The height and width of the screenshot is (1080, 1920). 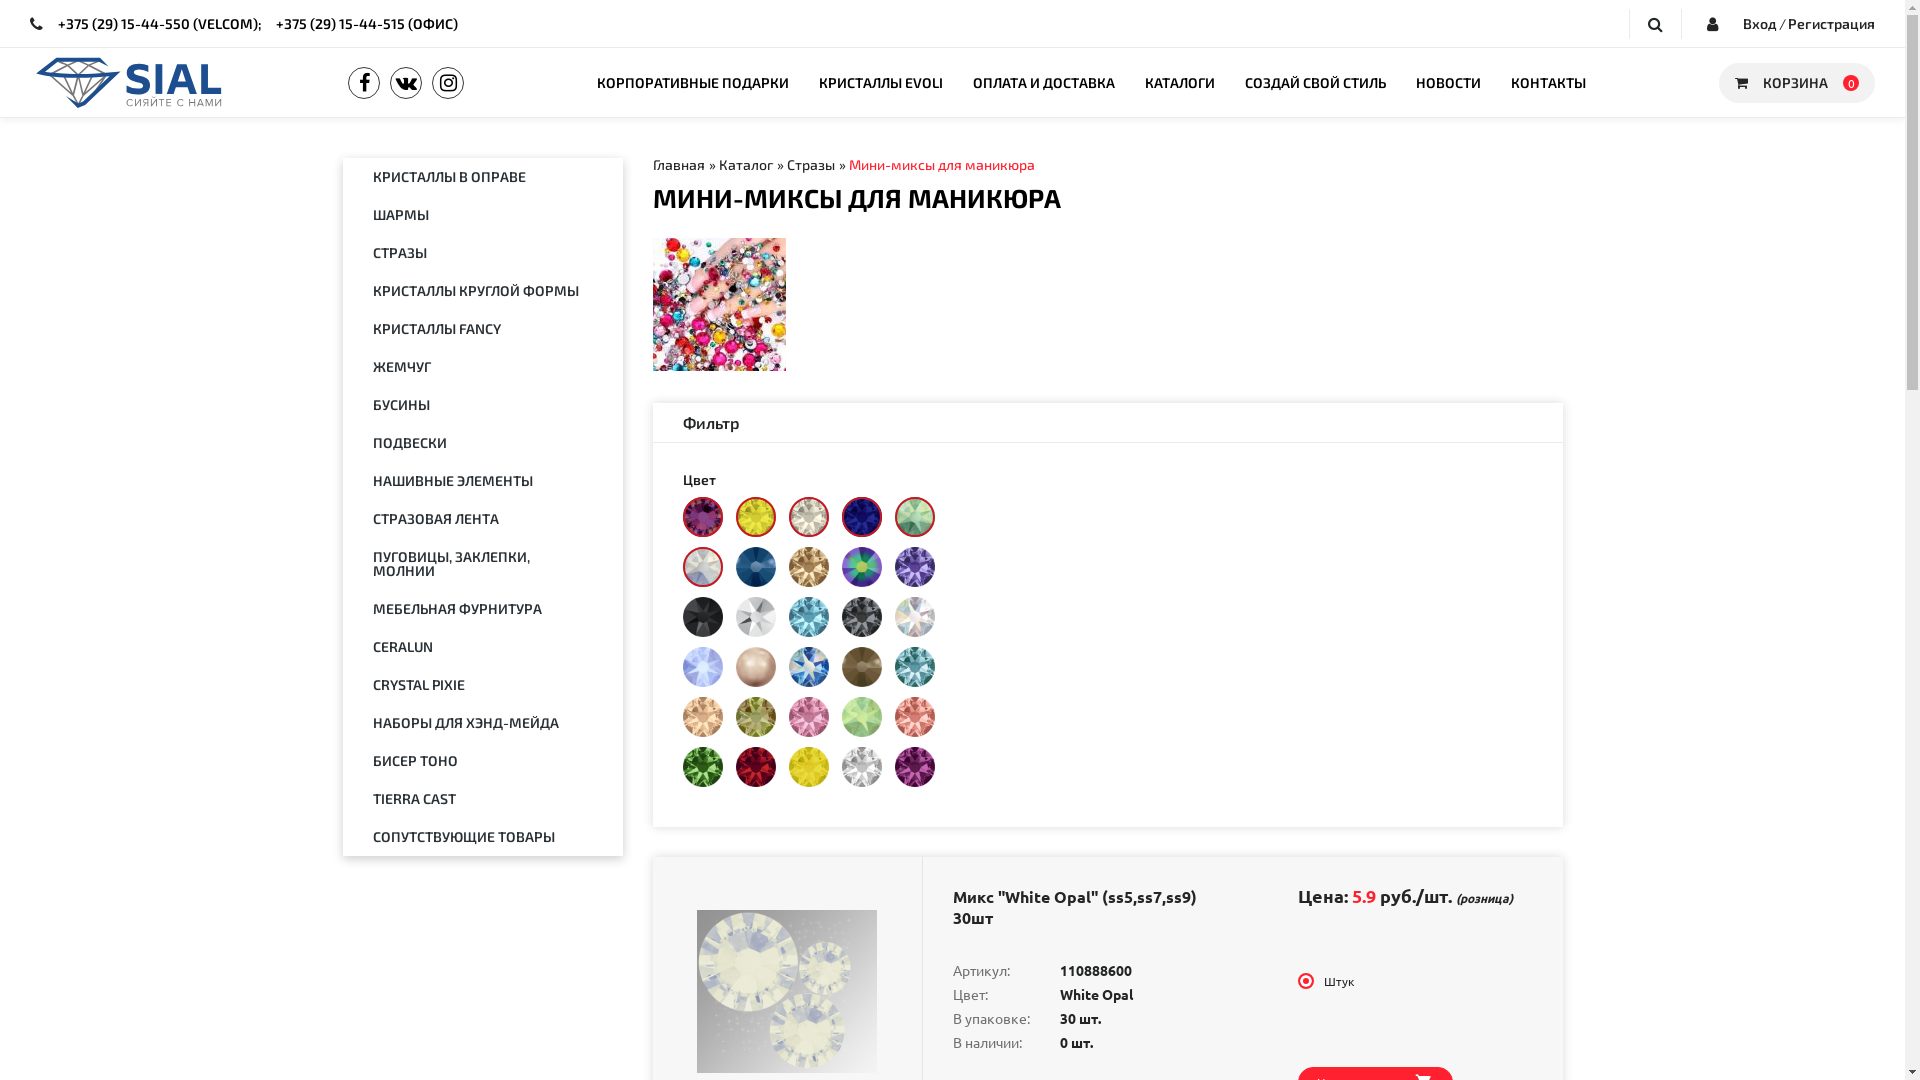 What do you see at coordinates (756, 717) in the screenshot?
I see `Crystal Luminous Green` at bounding box center [756, 717].